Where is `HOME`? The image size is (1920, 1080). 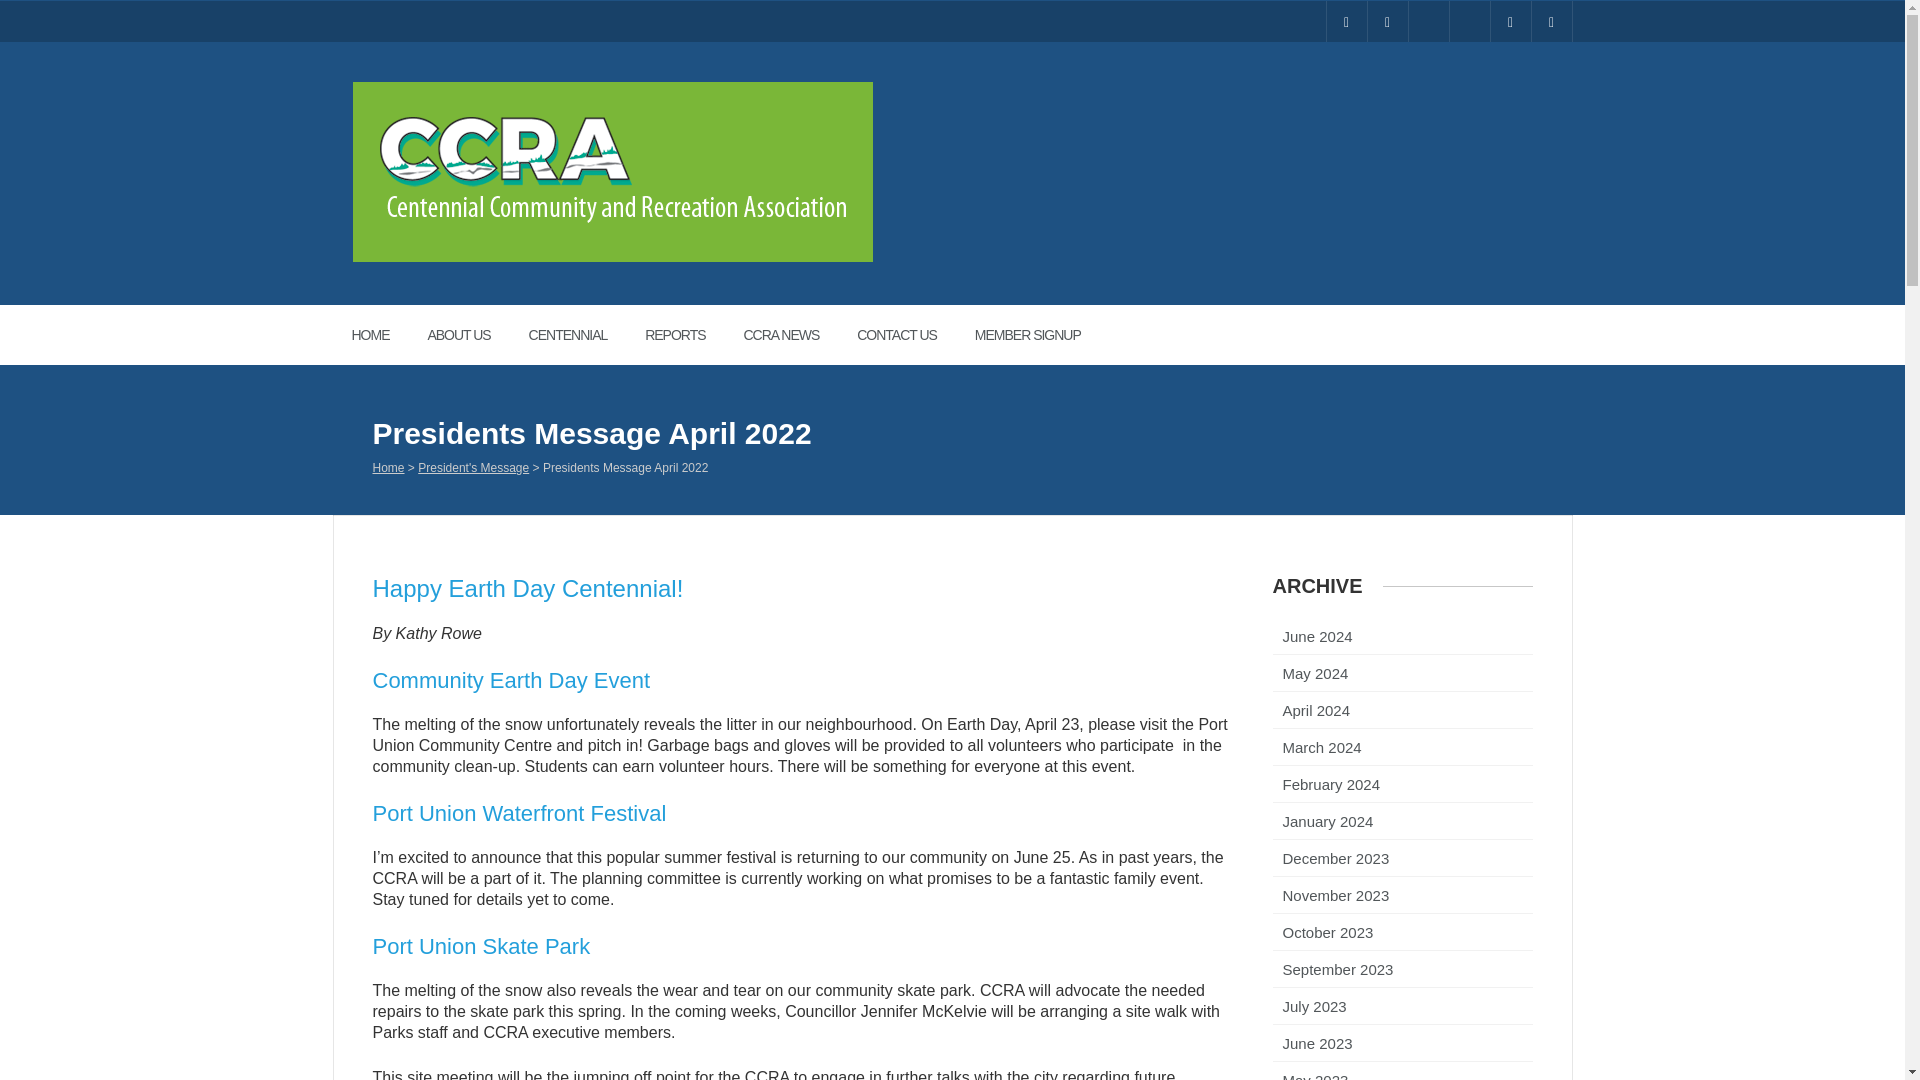
HOME is located at coordinates (370, 334).